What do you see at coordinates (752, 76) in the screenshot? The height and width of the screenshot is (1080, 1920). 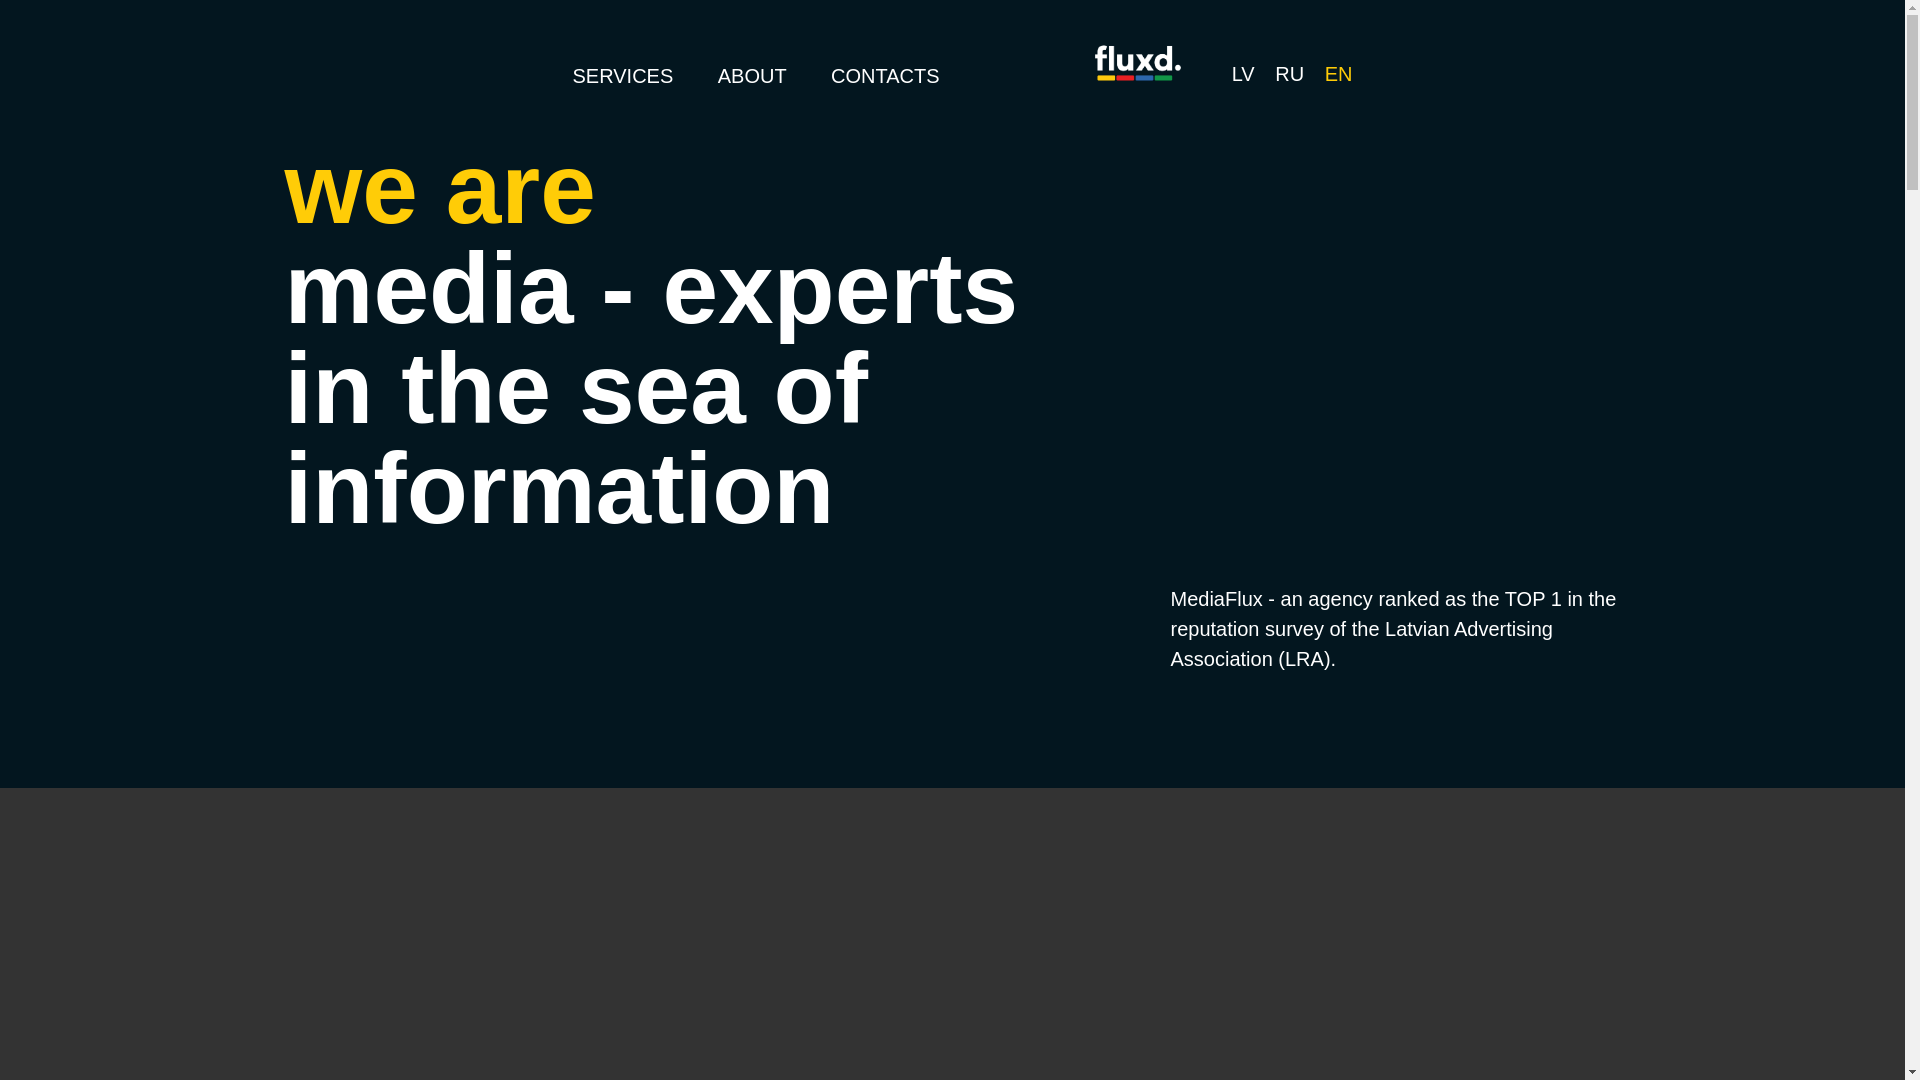 I see `ABOUT` at bounding box center [752, 76].